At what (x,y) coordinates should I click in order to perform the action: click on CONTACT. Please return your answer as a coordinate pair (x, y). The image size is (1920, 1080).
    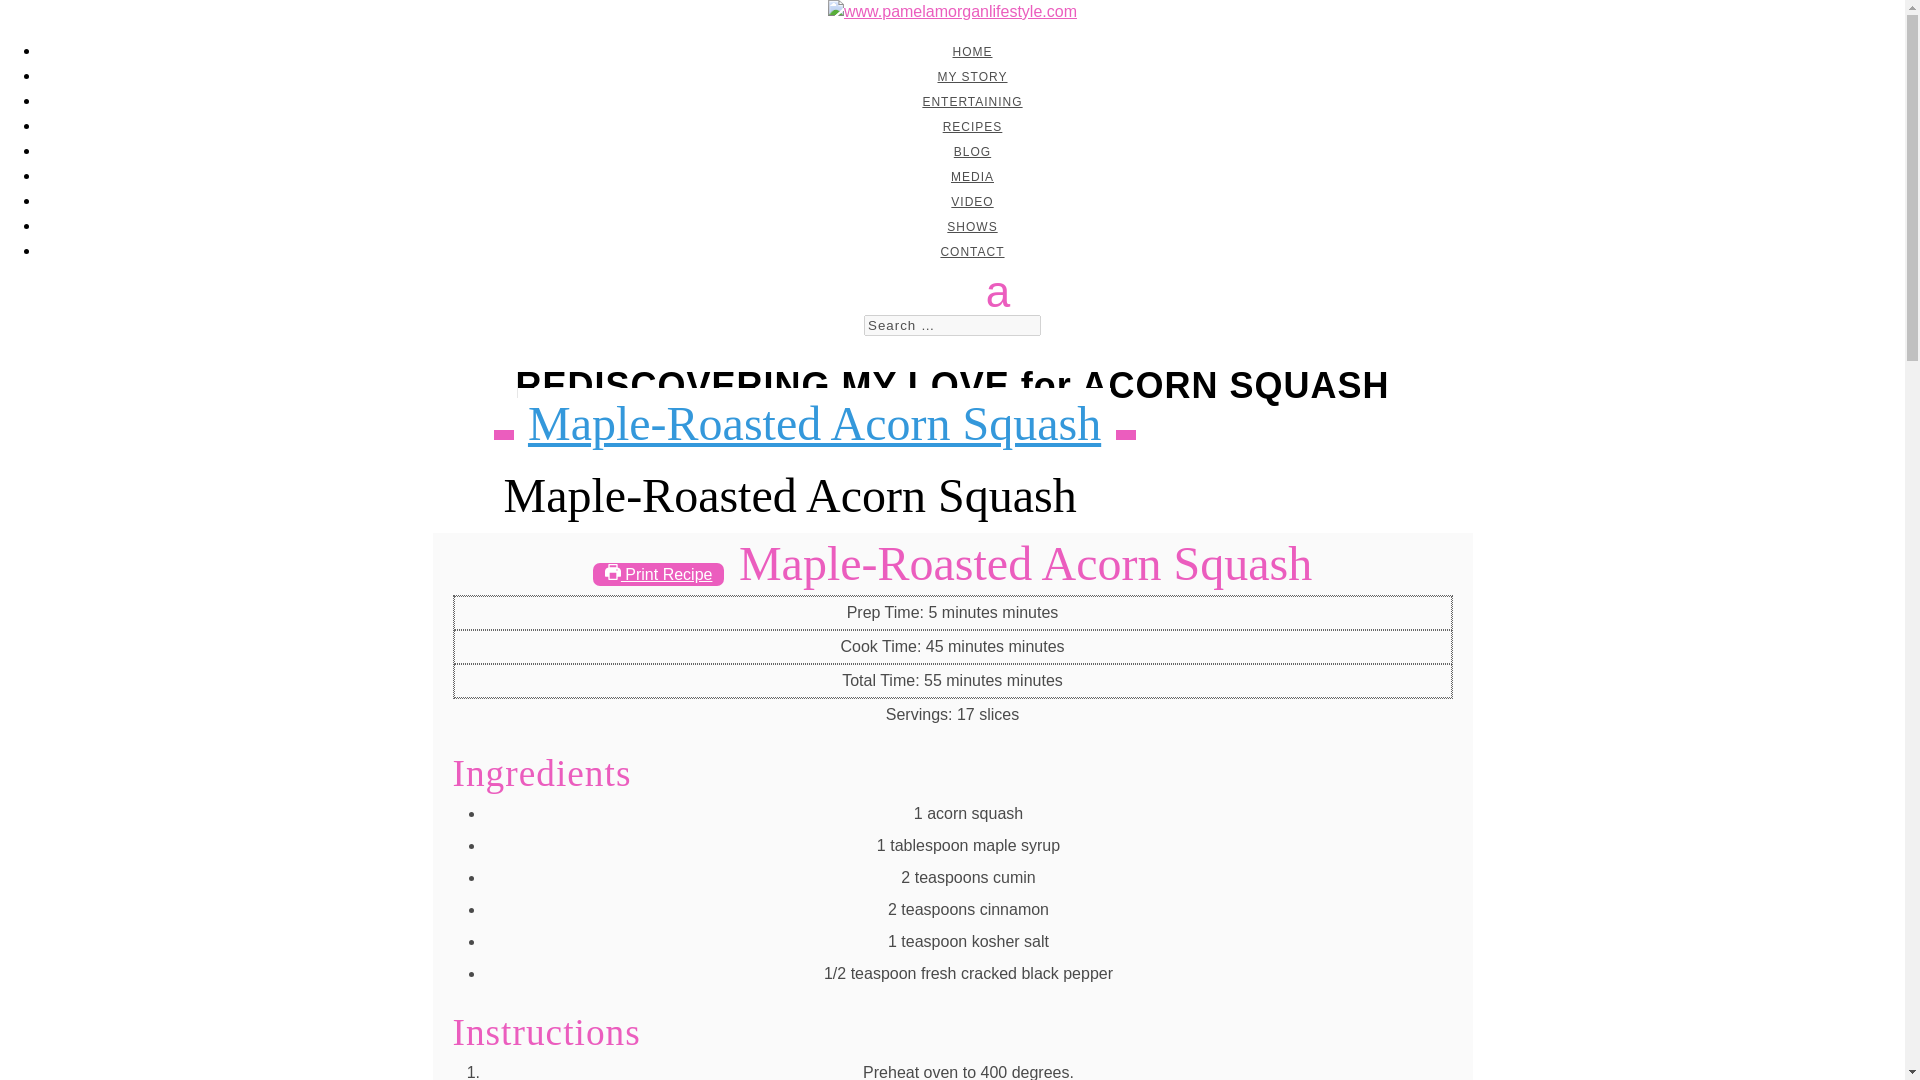
    Looking at the image, I should click on (972, 252).